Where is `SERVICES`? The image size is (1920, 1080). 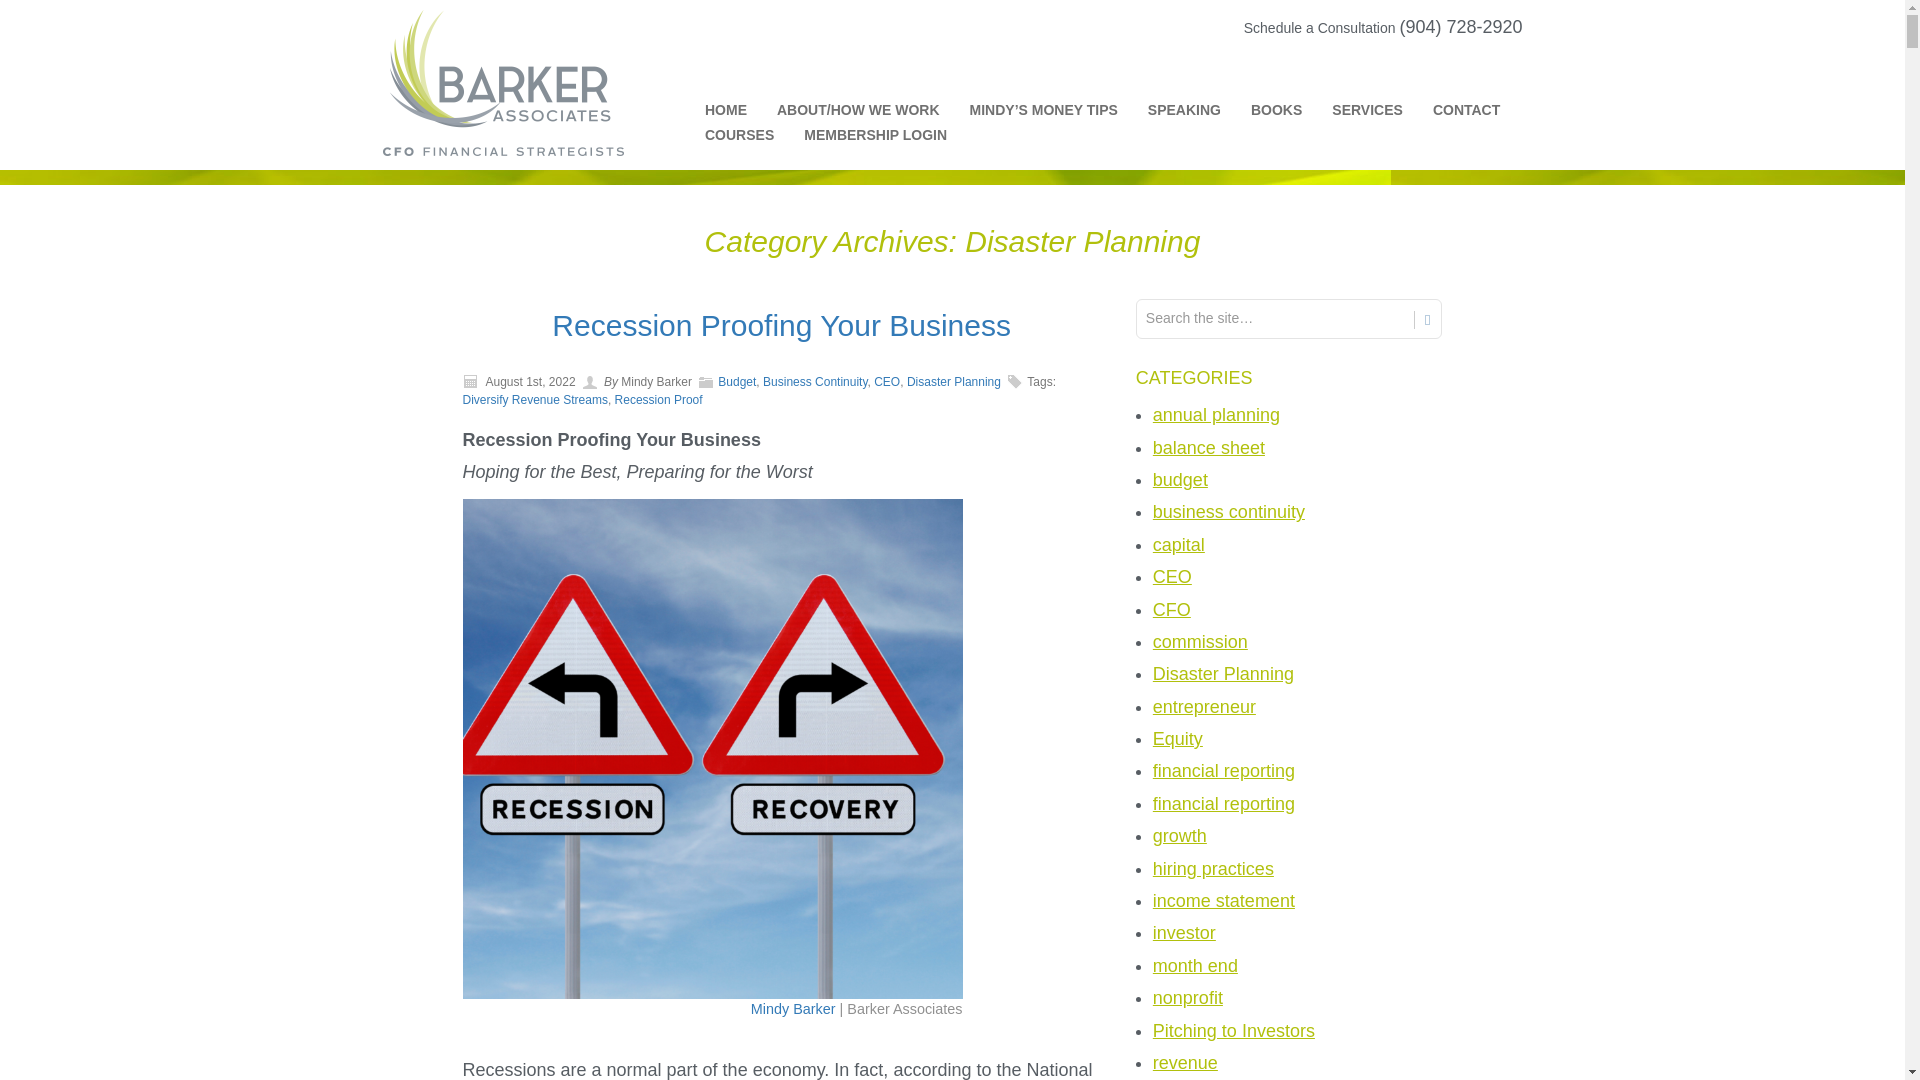 SERVICES is located at coordinates (1352, 114).